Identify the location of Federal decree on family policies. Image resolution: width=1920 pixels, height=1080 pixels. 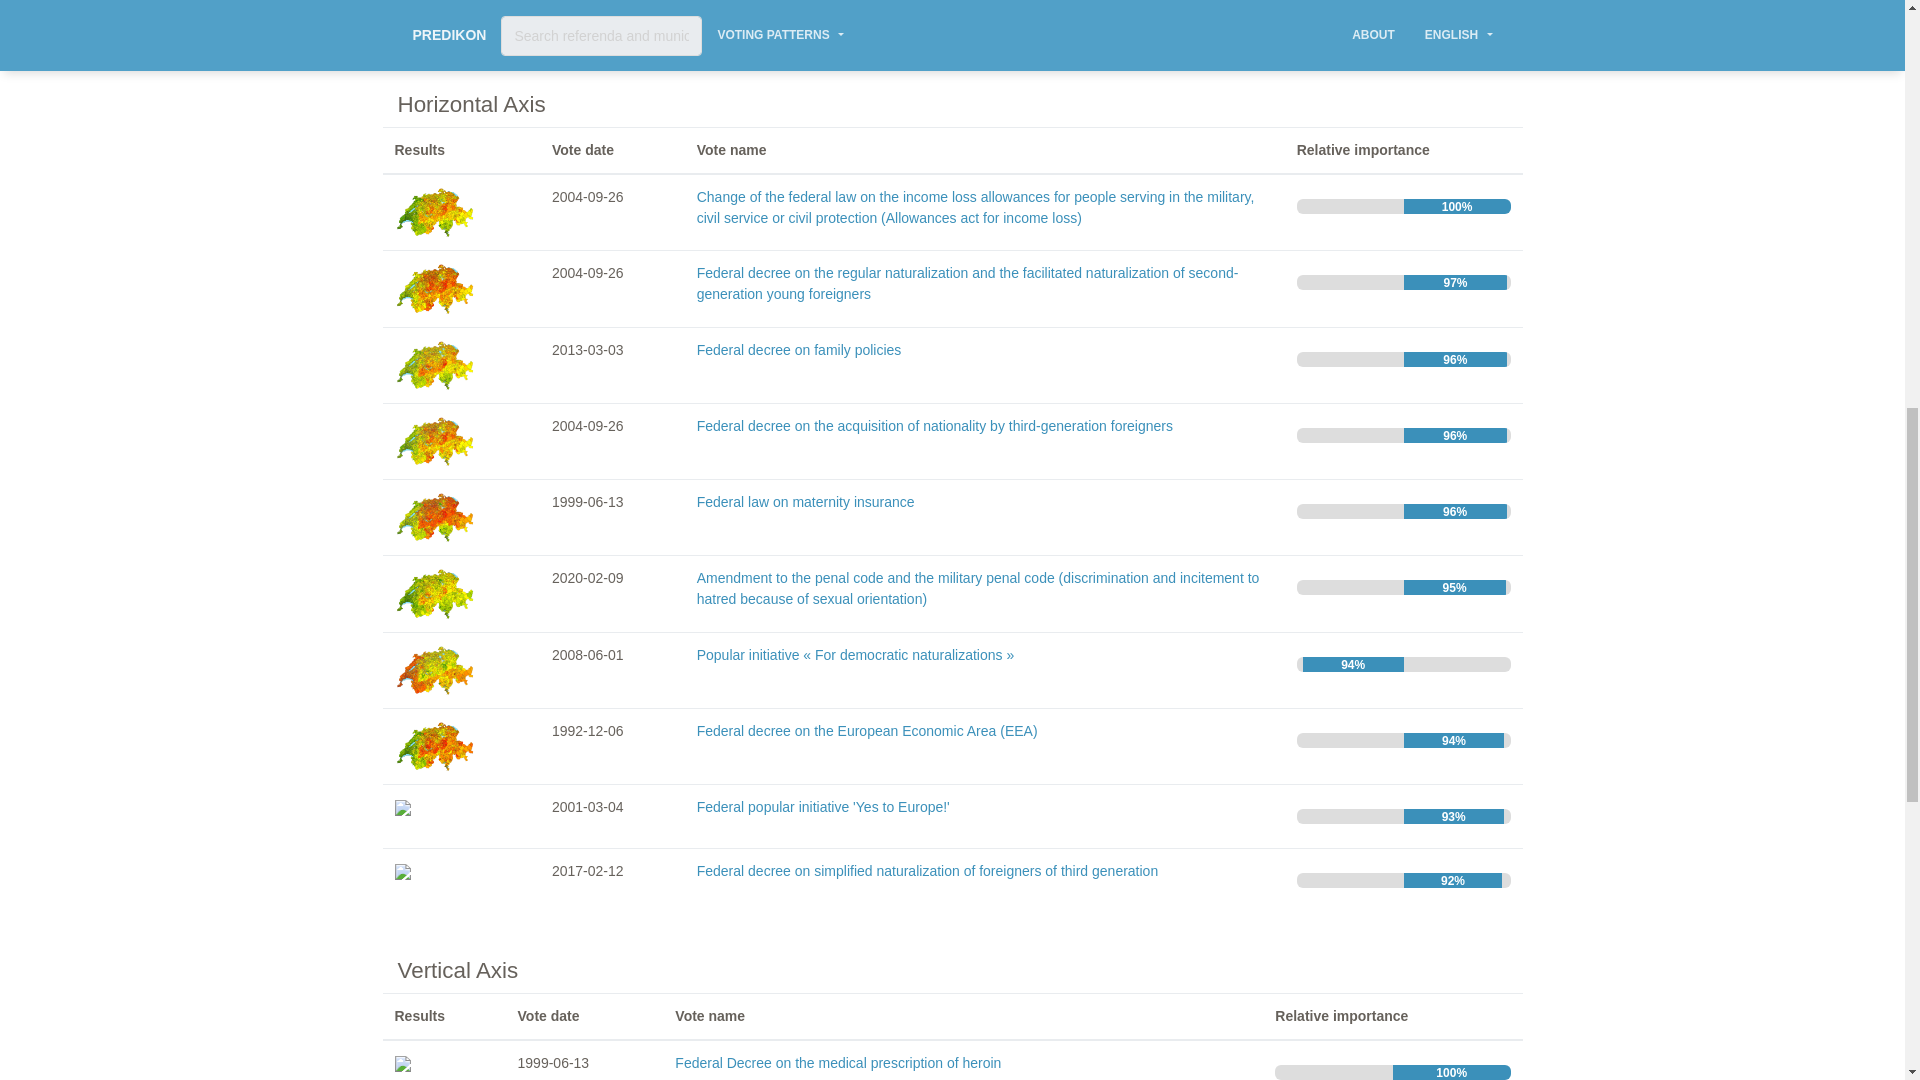
(799, 350).